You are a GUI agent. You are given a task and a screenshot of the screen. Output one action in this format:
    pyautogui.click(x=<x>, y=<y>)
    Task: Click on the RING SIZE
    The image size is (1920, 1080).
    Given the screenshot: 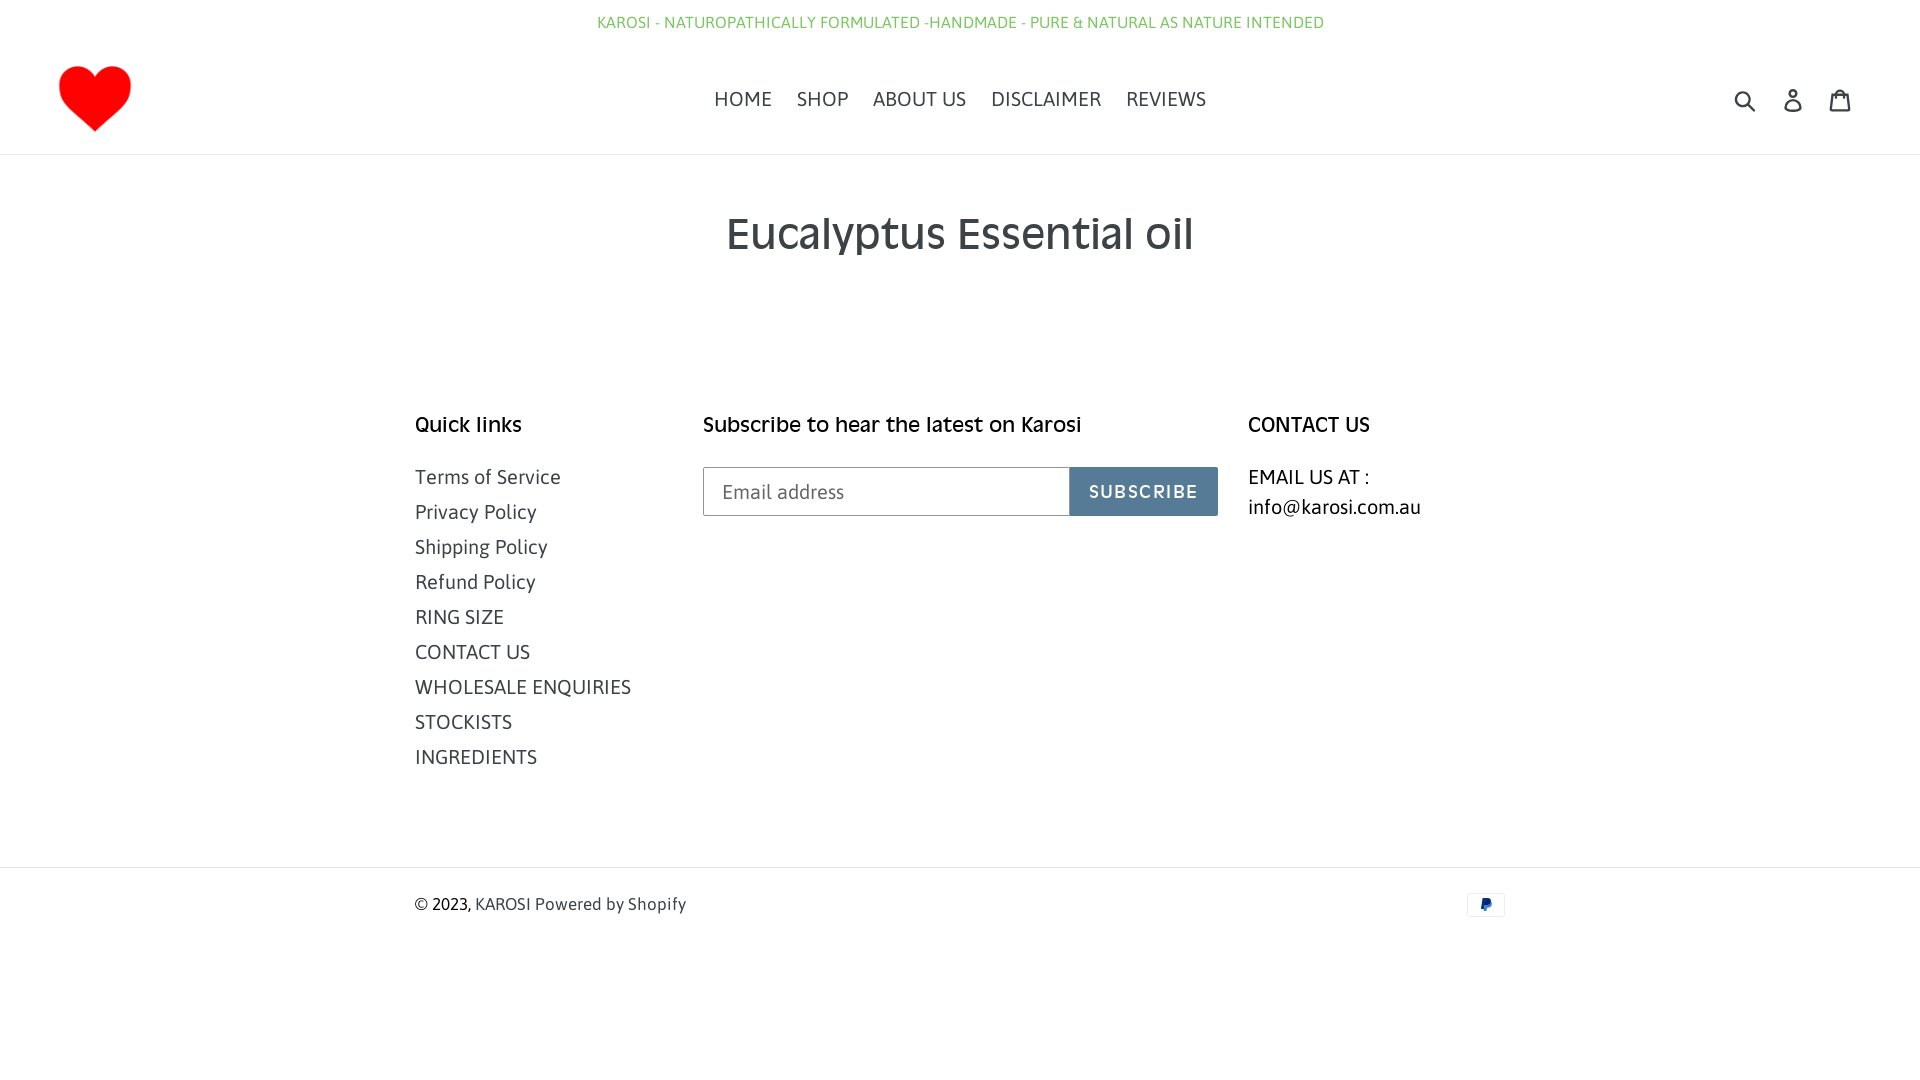 What is the action you would take?
    pyautogui.click(x=460, y=616)
    